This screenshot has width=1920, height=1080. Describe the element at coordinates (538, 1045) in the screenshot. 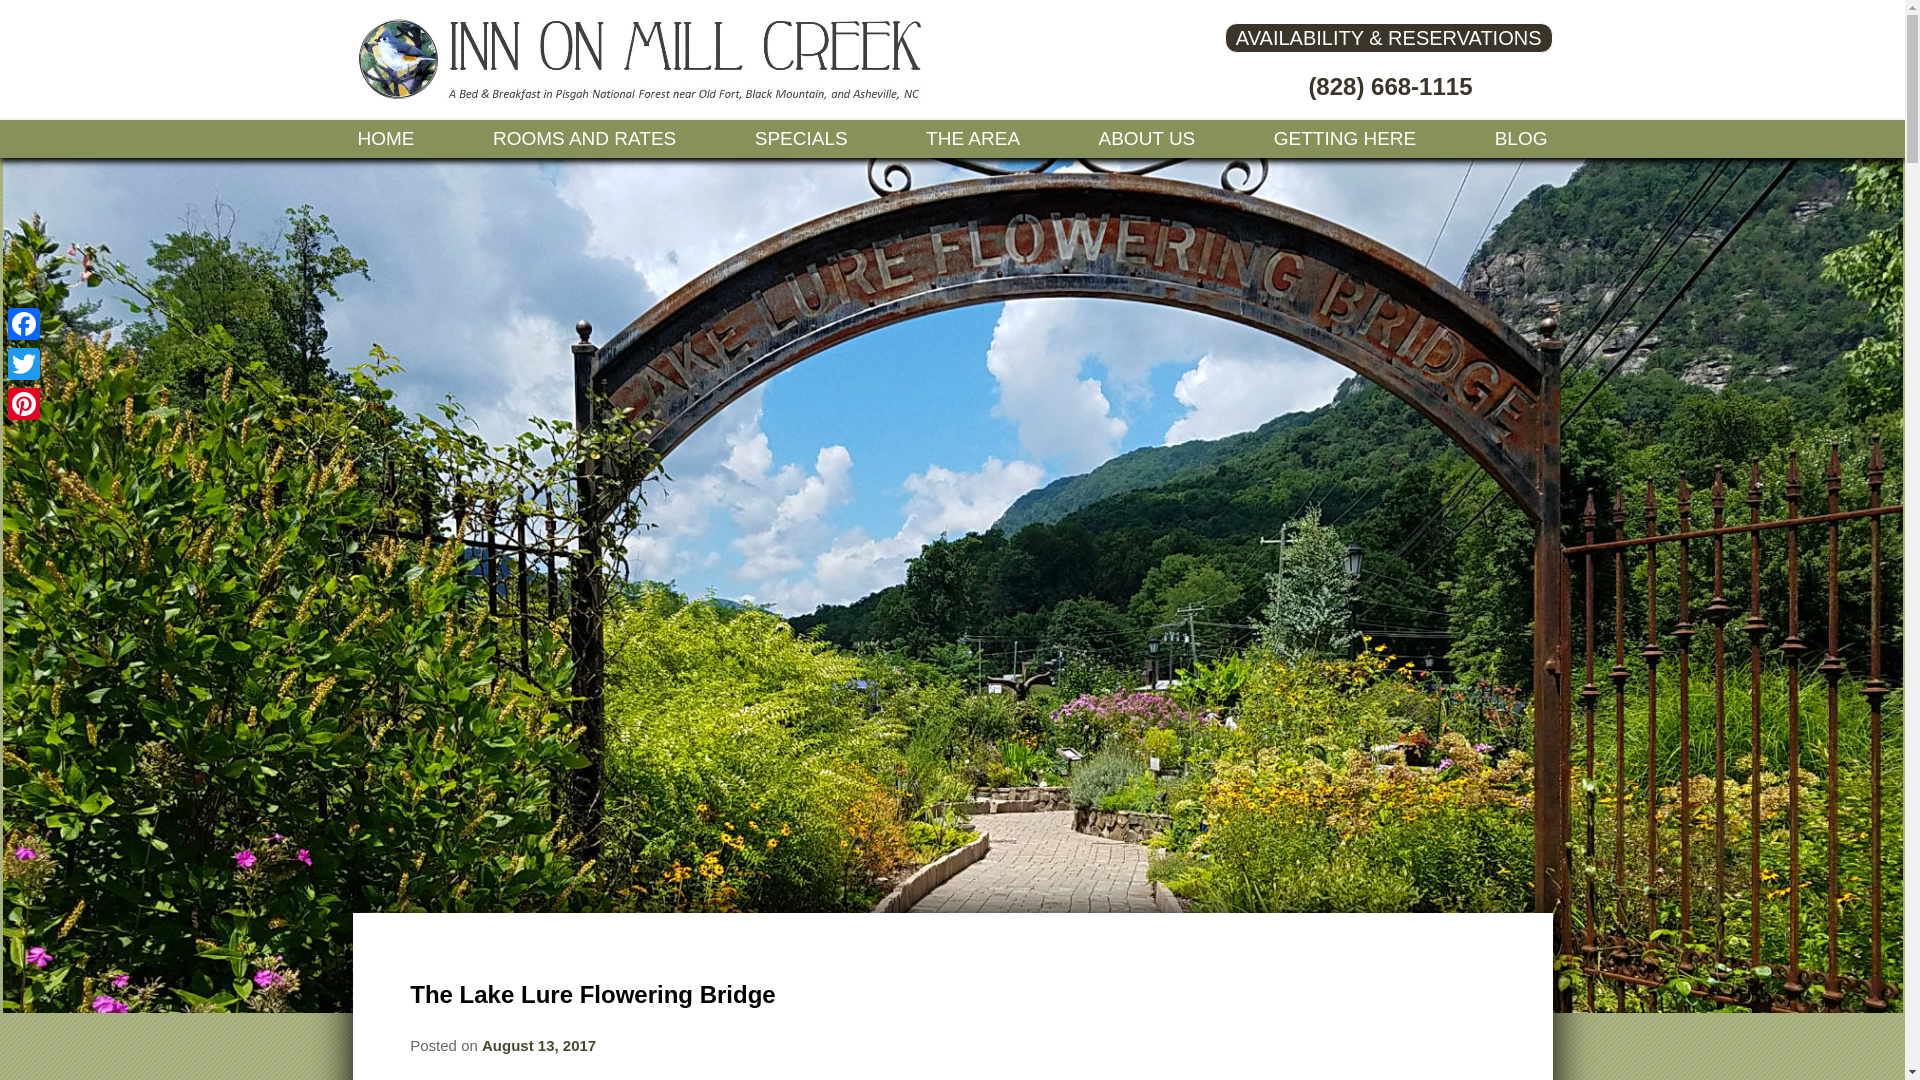

I see `August 13, 2017` at that location.